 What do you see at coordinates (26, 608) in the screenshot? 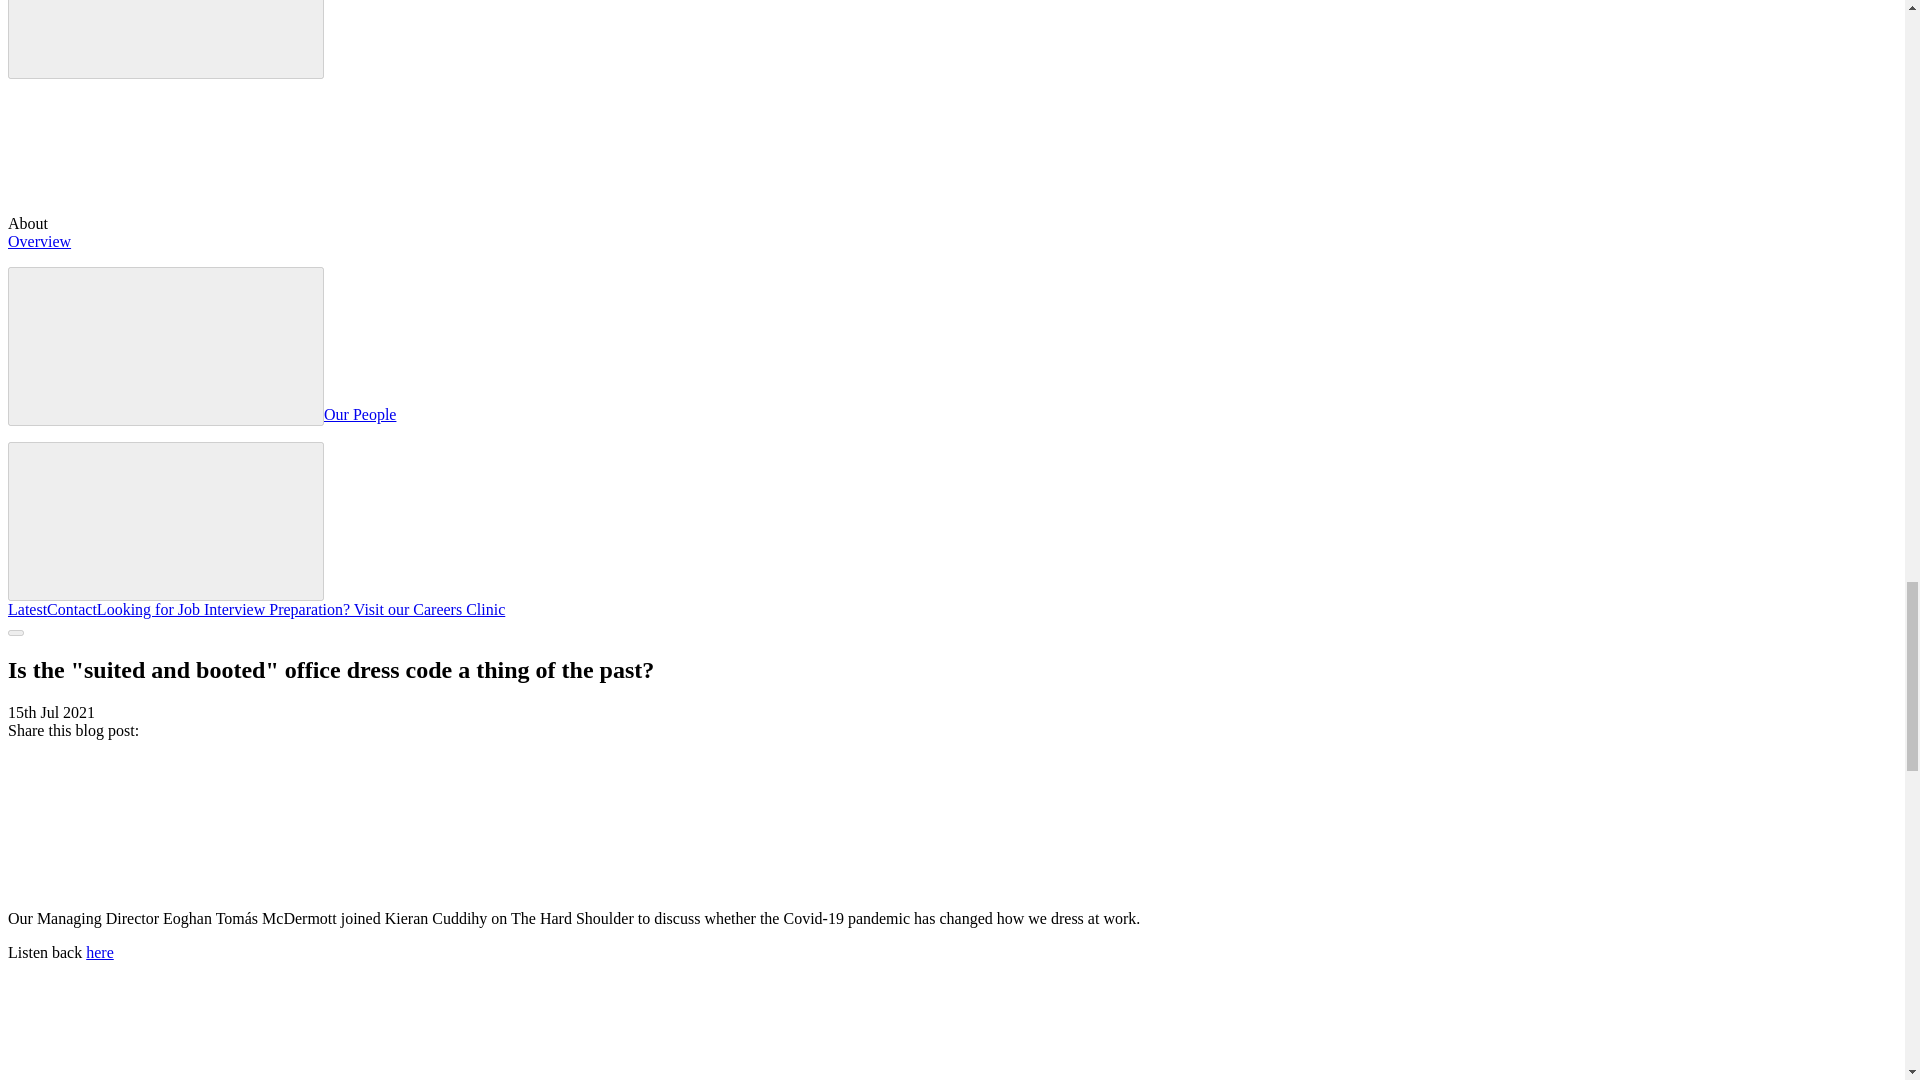
I see `Latest` at bounding box center [26, 608].